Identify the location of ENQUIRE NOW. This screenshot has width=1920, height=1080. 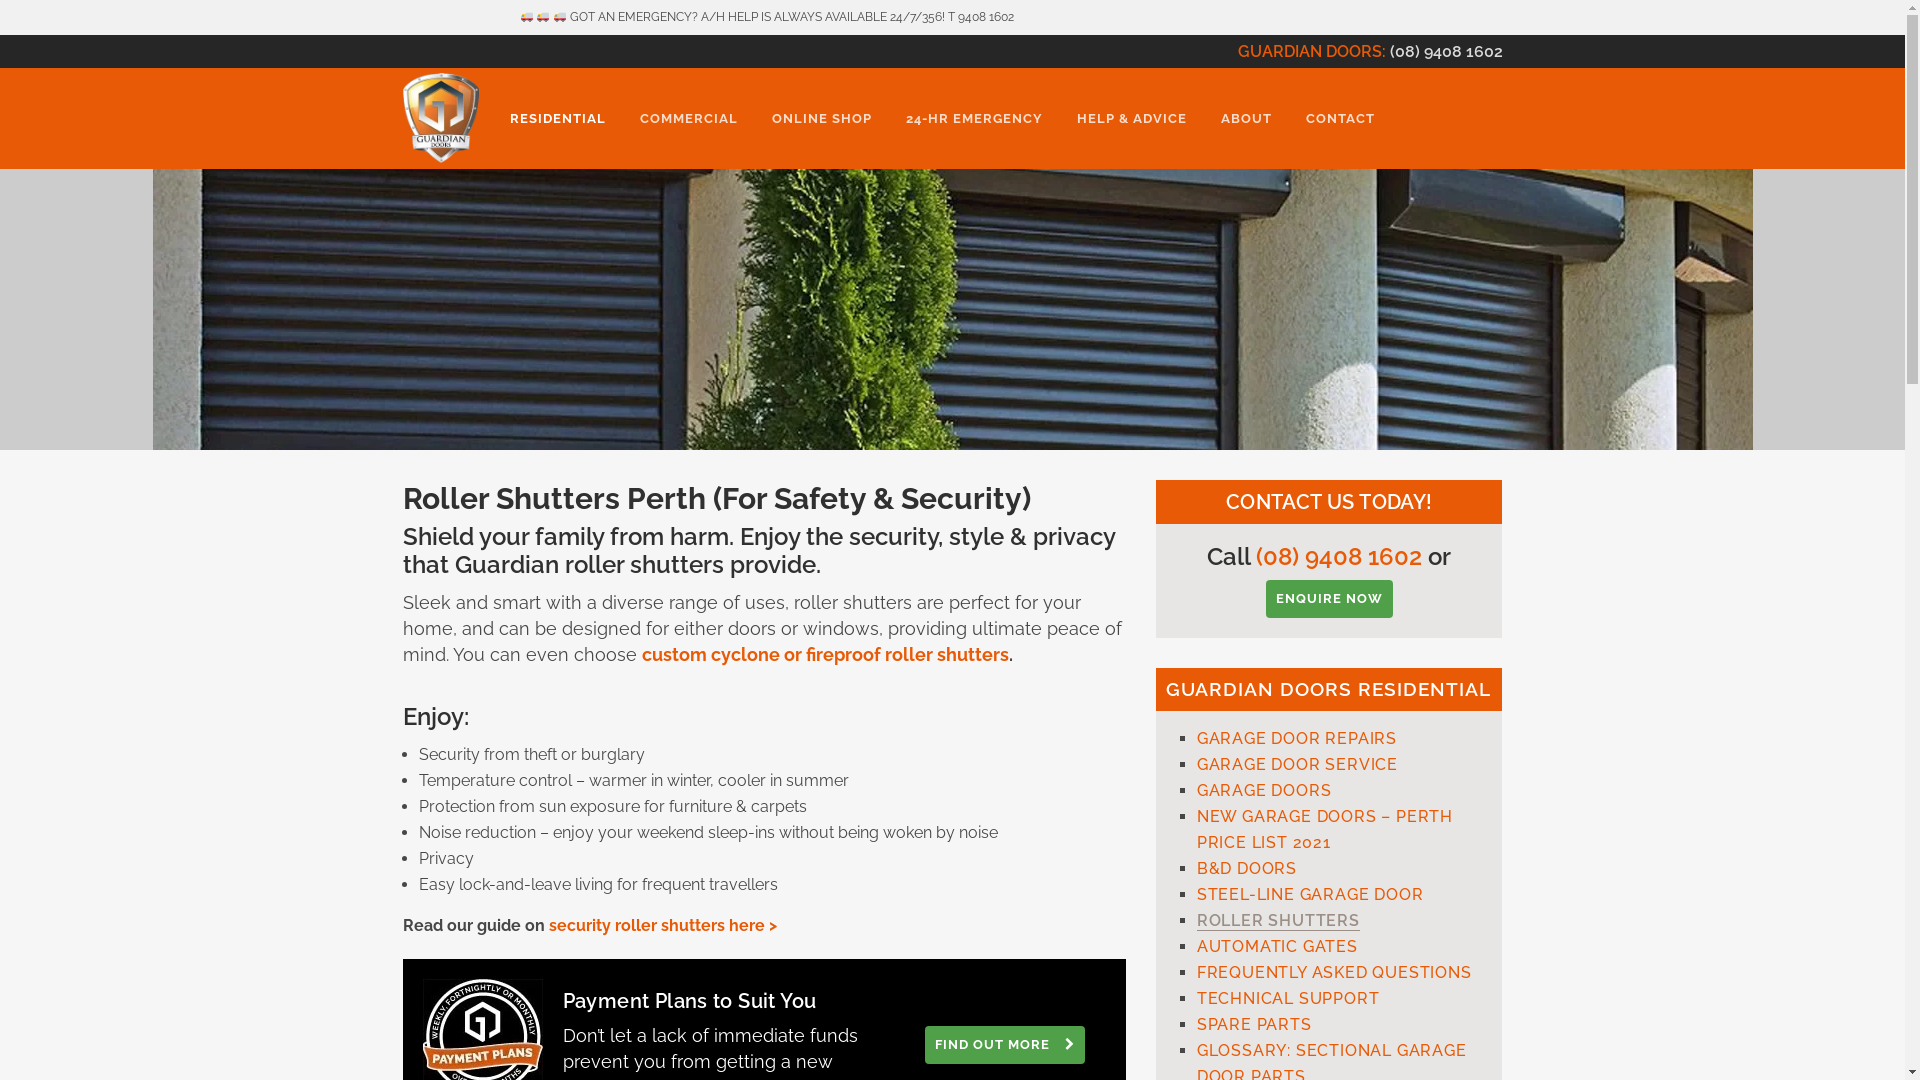
(1330, 599).